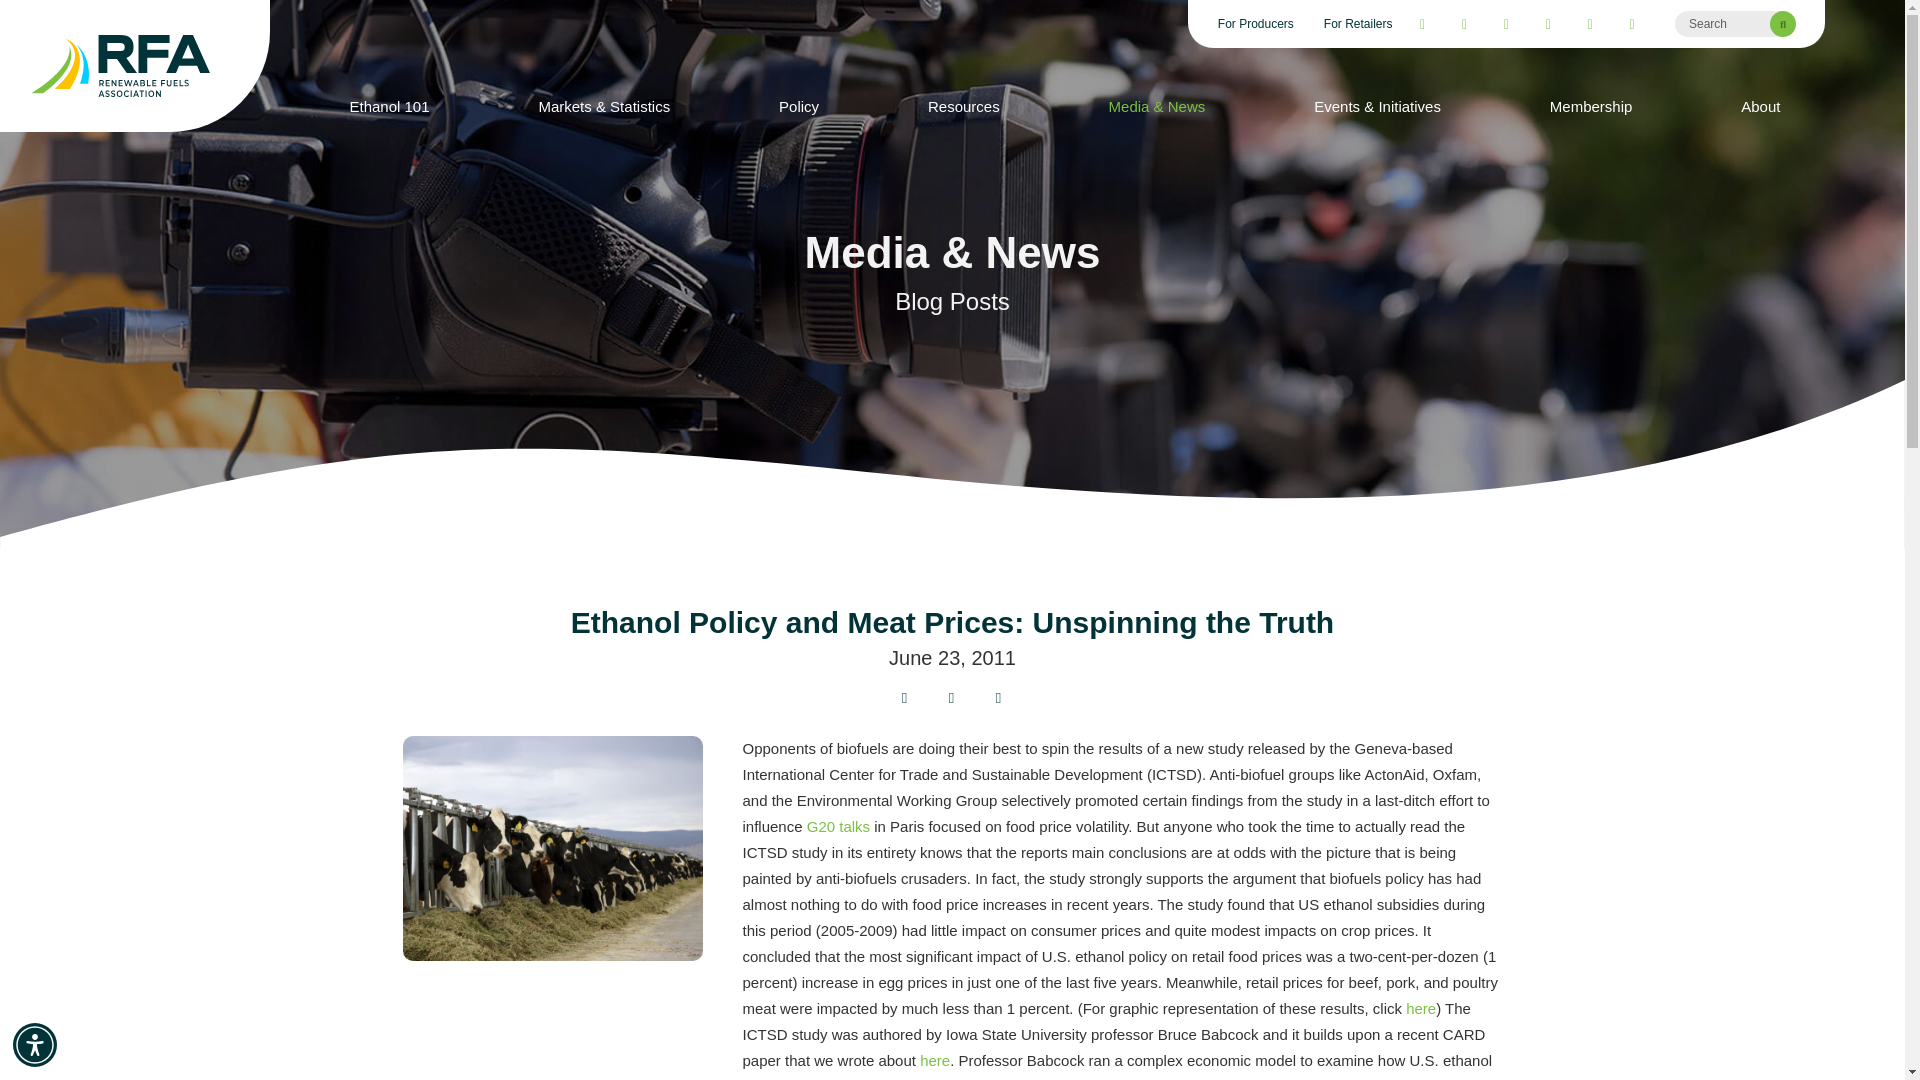 This screenshot has height=1080, width=1920. Describe the element at coordinates (1590, 23) in the screenshot. I see `LinkedIn` at that location.